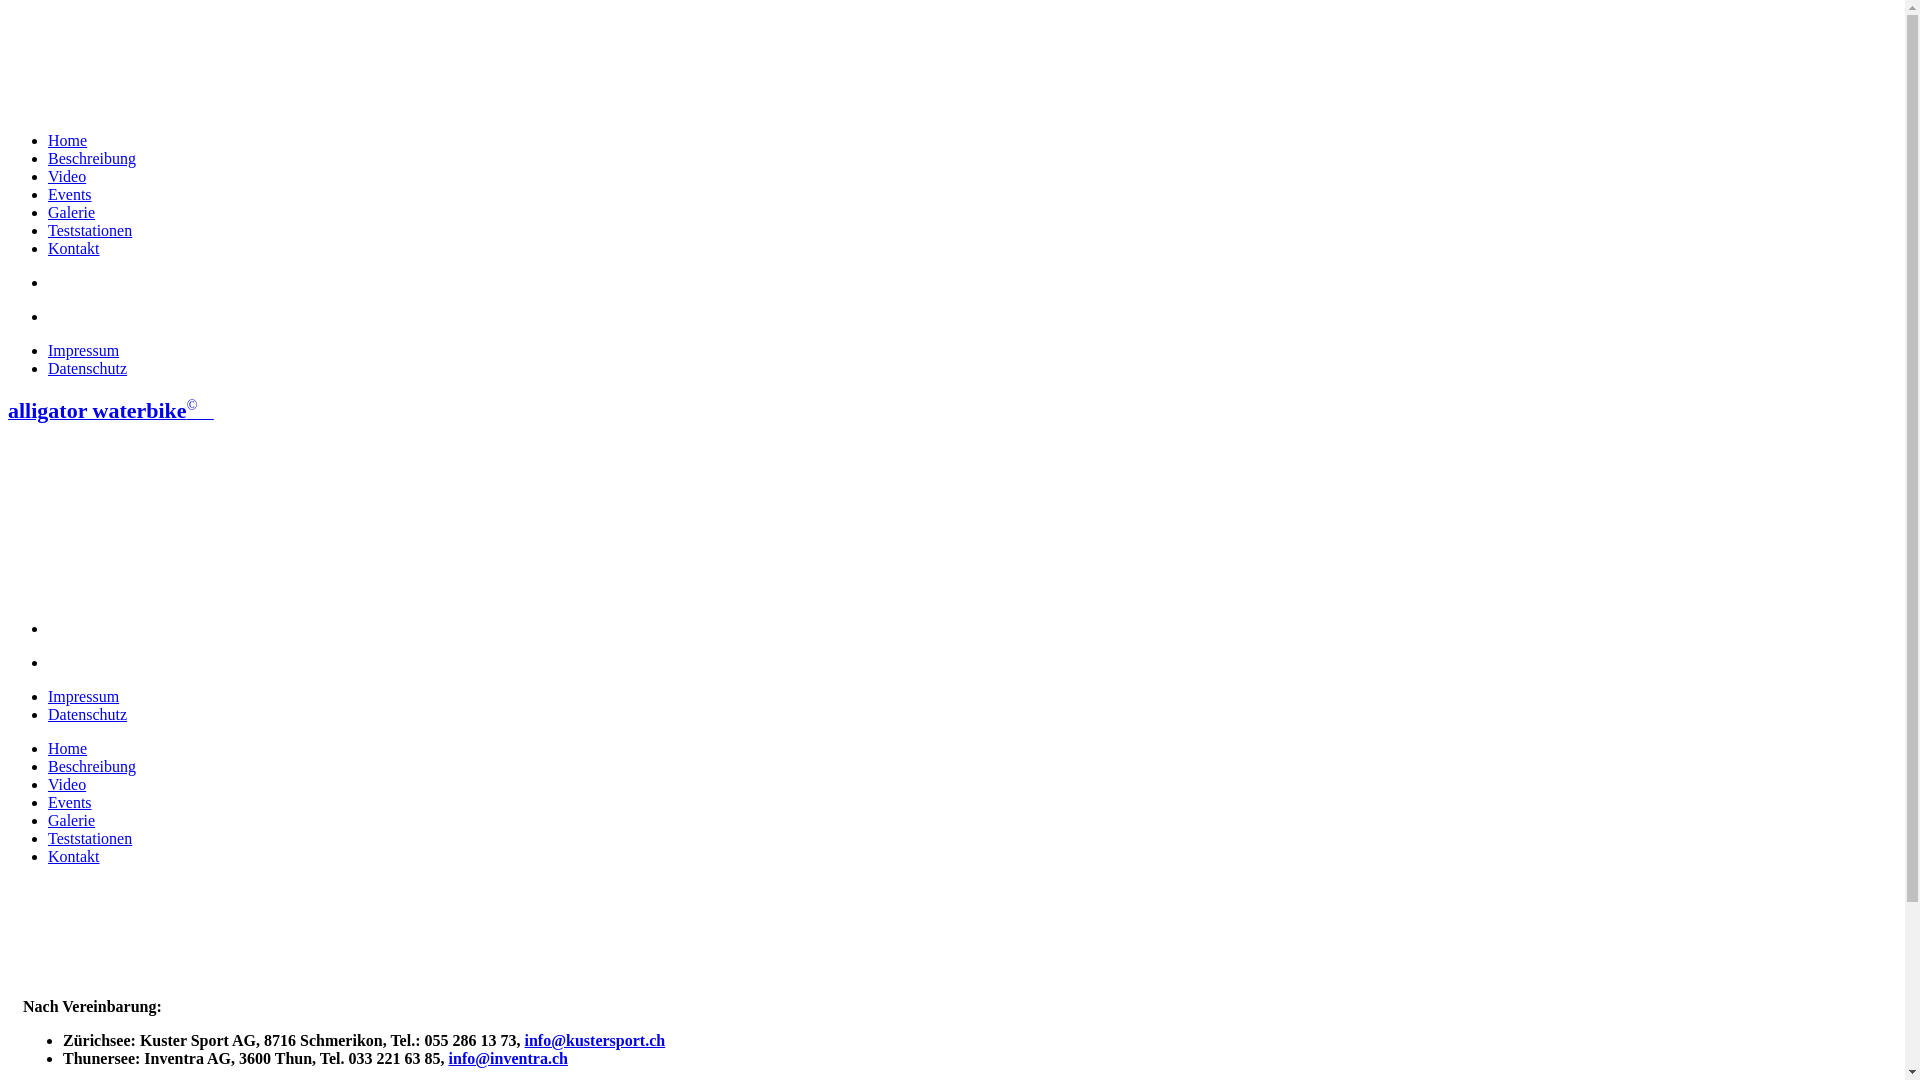  Describe the element at coordinates (70, 194) in the screenshot. I see `Events` at that location.